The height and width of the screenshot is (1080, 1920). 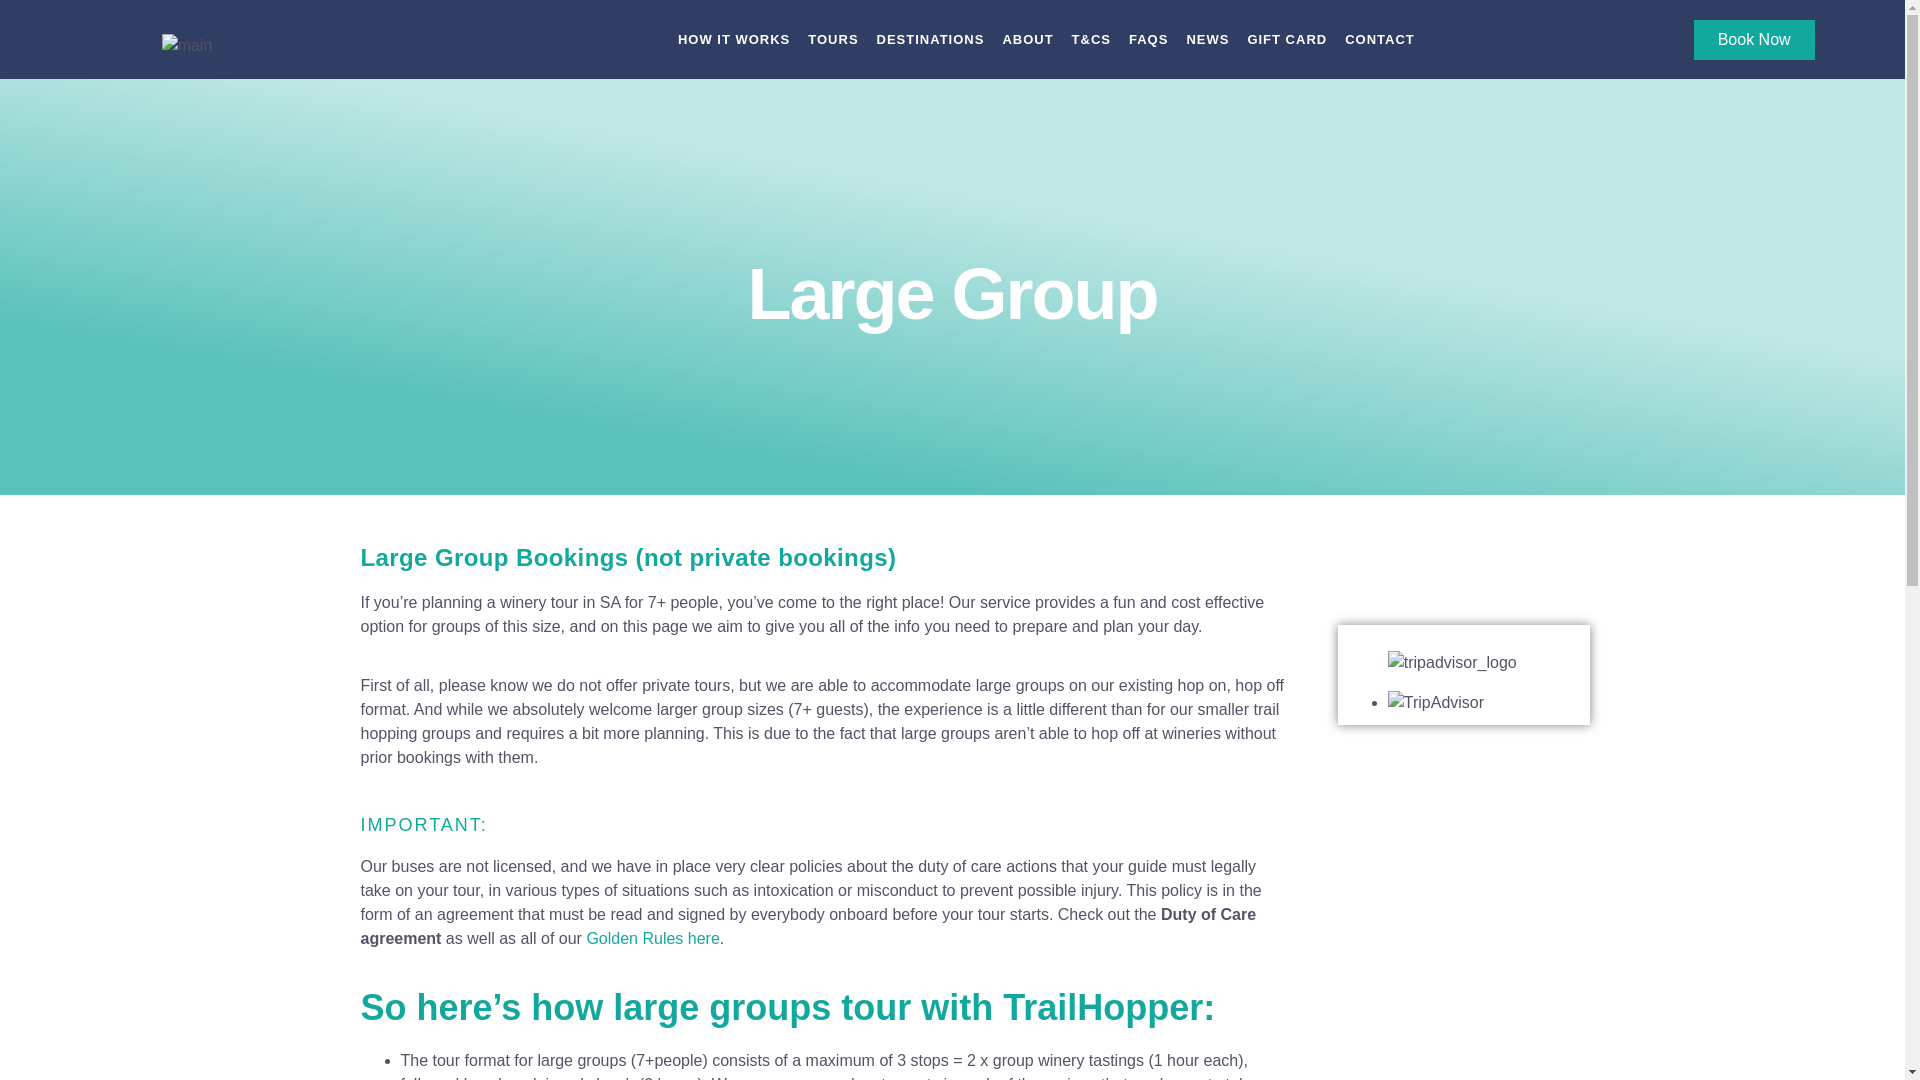 What do you see at coordinates (733, 51) in the screenshot?
I see `HOW IT WORKS` at bounding box center [733, 51].